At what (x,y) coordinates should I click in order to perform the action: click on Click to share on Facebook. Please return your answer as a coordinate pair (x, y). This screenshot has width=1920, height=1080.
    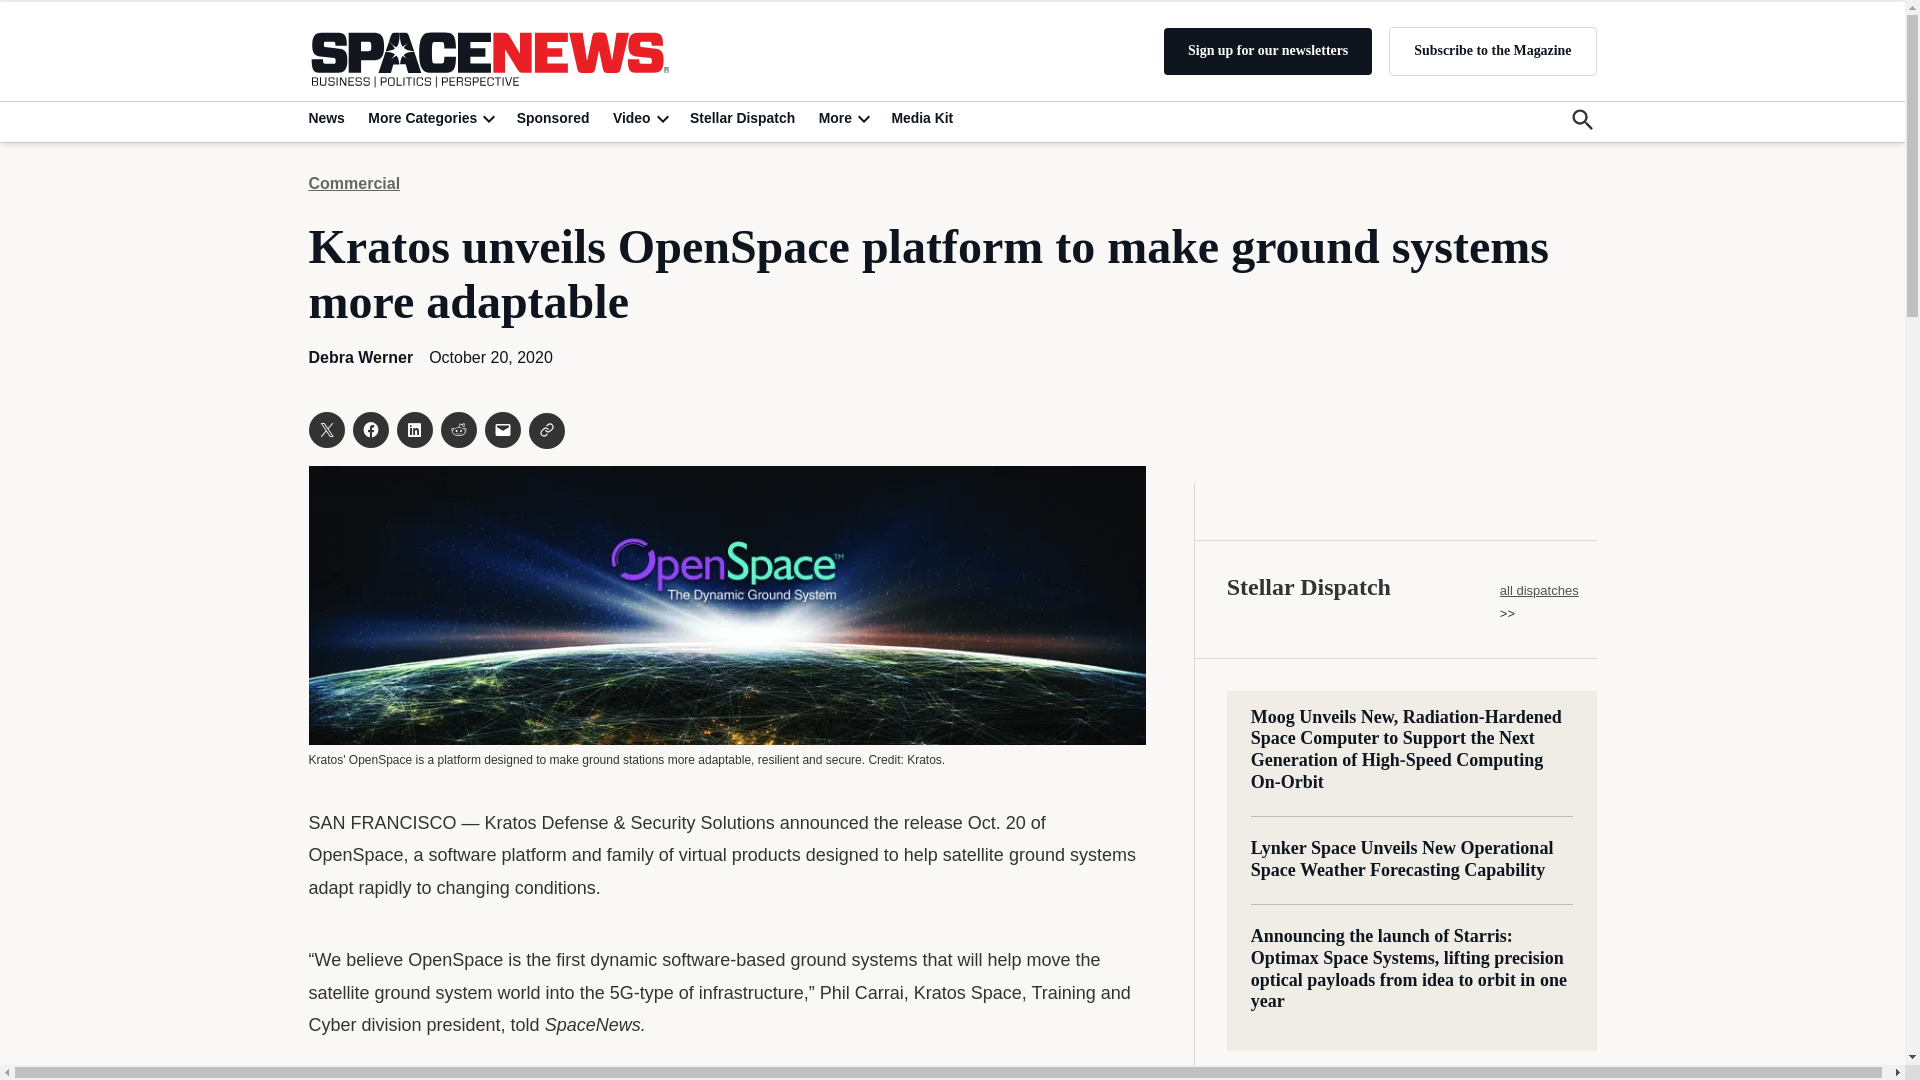
    Looking at the image, I should click on (369, 430).